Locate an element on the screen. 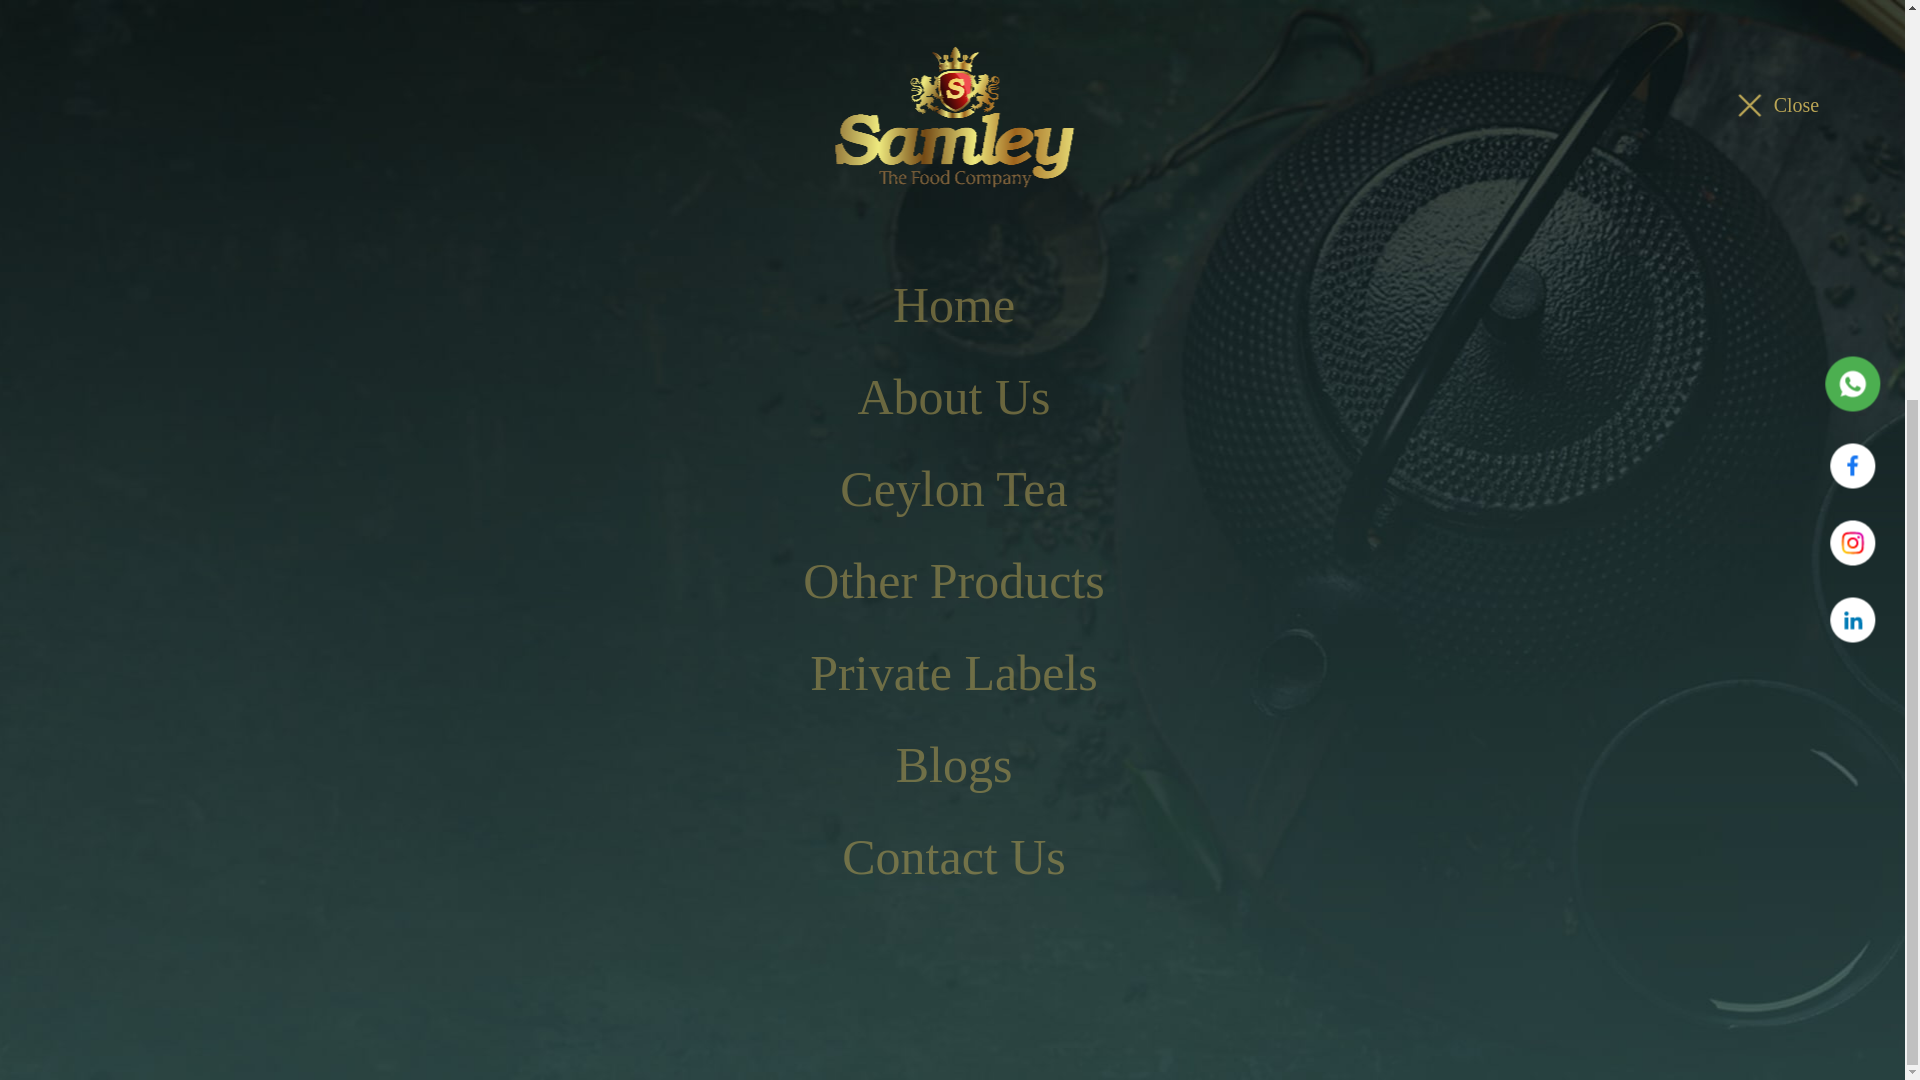  Blogs is located at coordinates (953, 138).